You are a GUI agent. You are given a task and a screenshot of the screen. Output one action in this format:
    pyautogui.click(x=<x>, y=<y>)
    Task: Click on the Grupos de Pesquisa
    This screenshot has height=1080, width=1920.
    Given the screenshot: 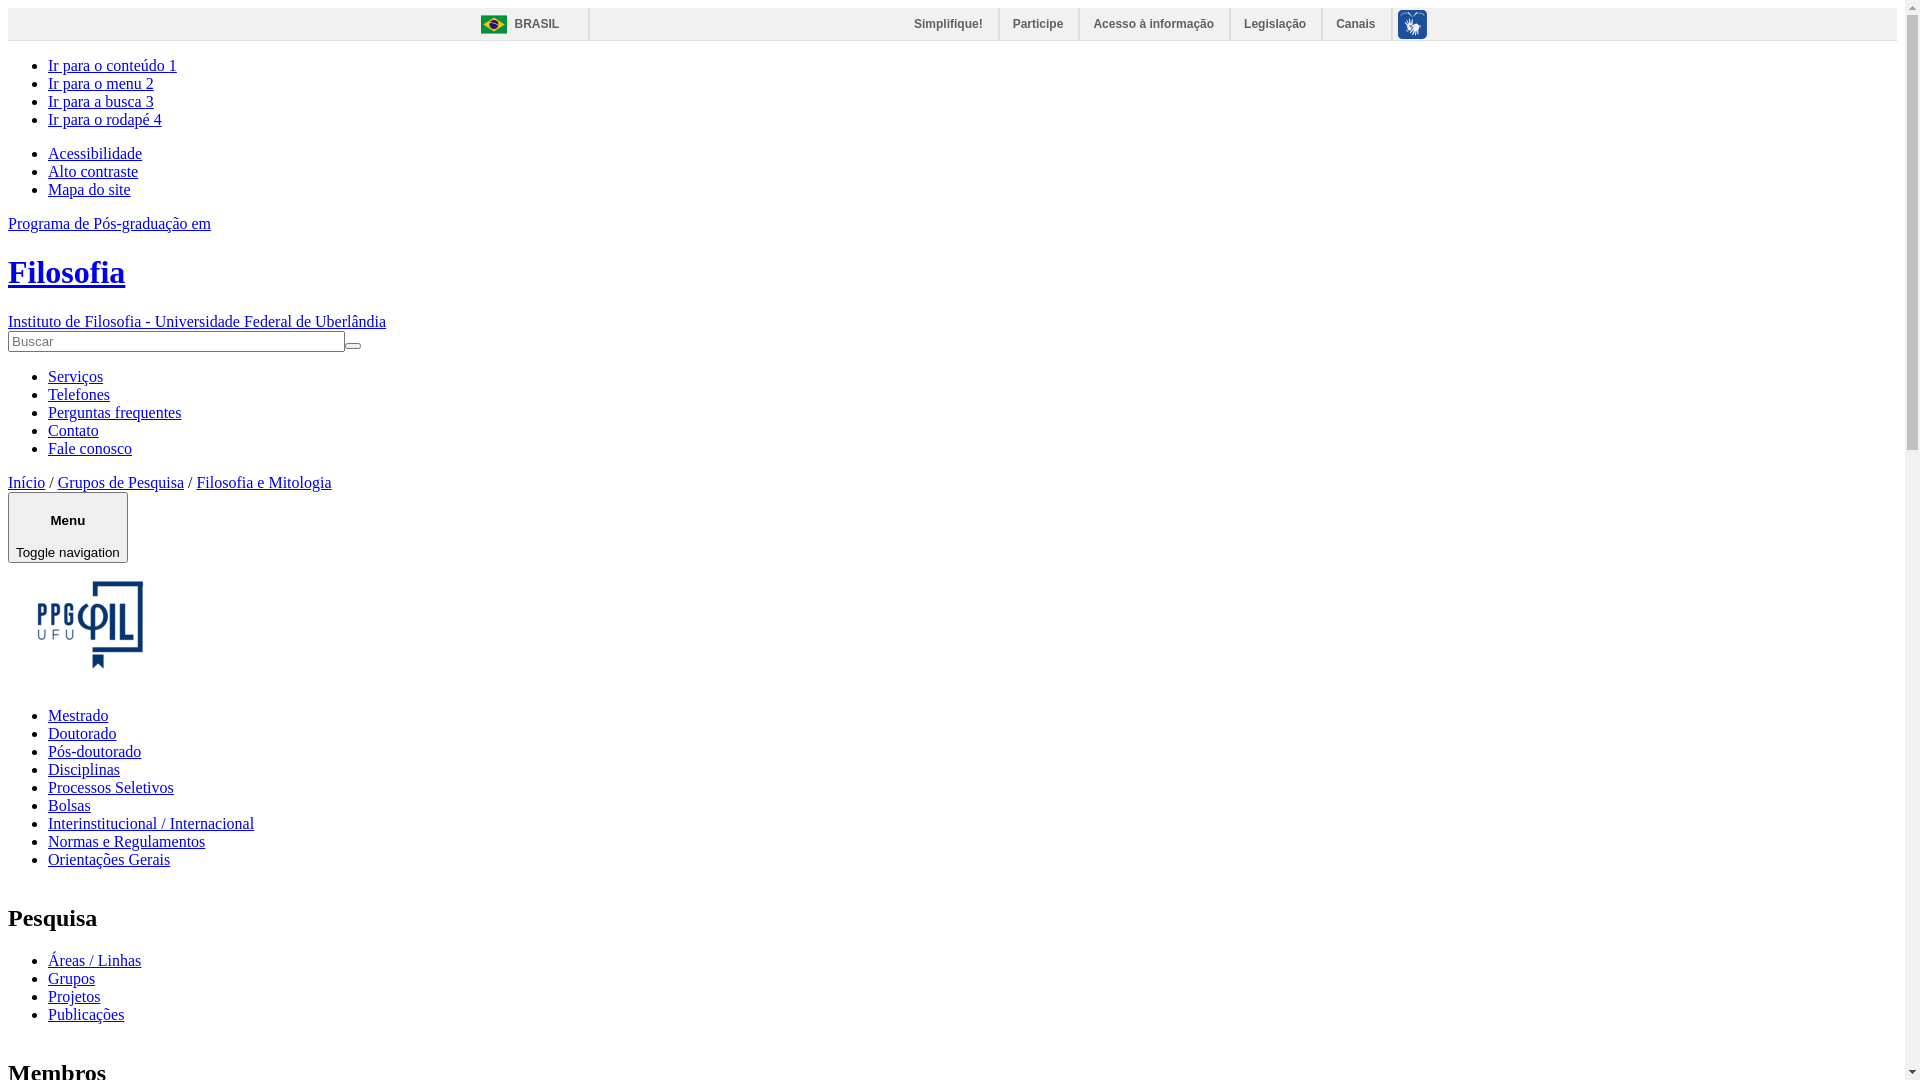 What is the action you would take?
    pyautogui.click(x=121, y=482)
    